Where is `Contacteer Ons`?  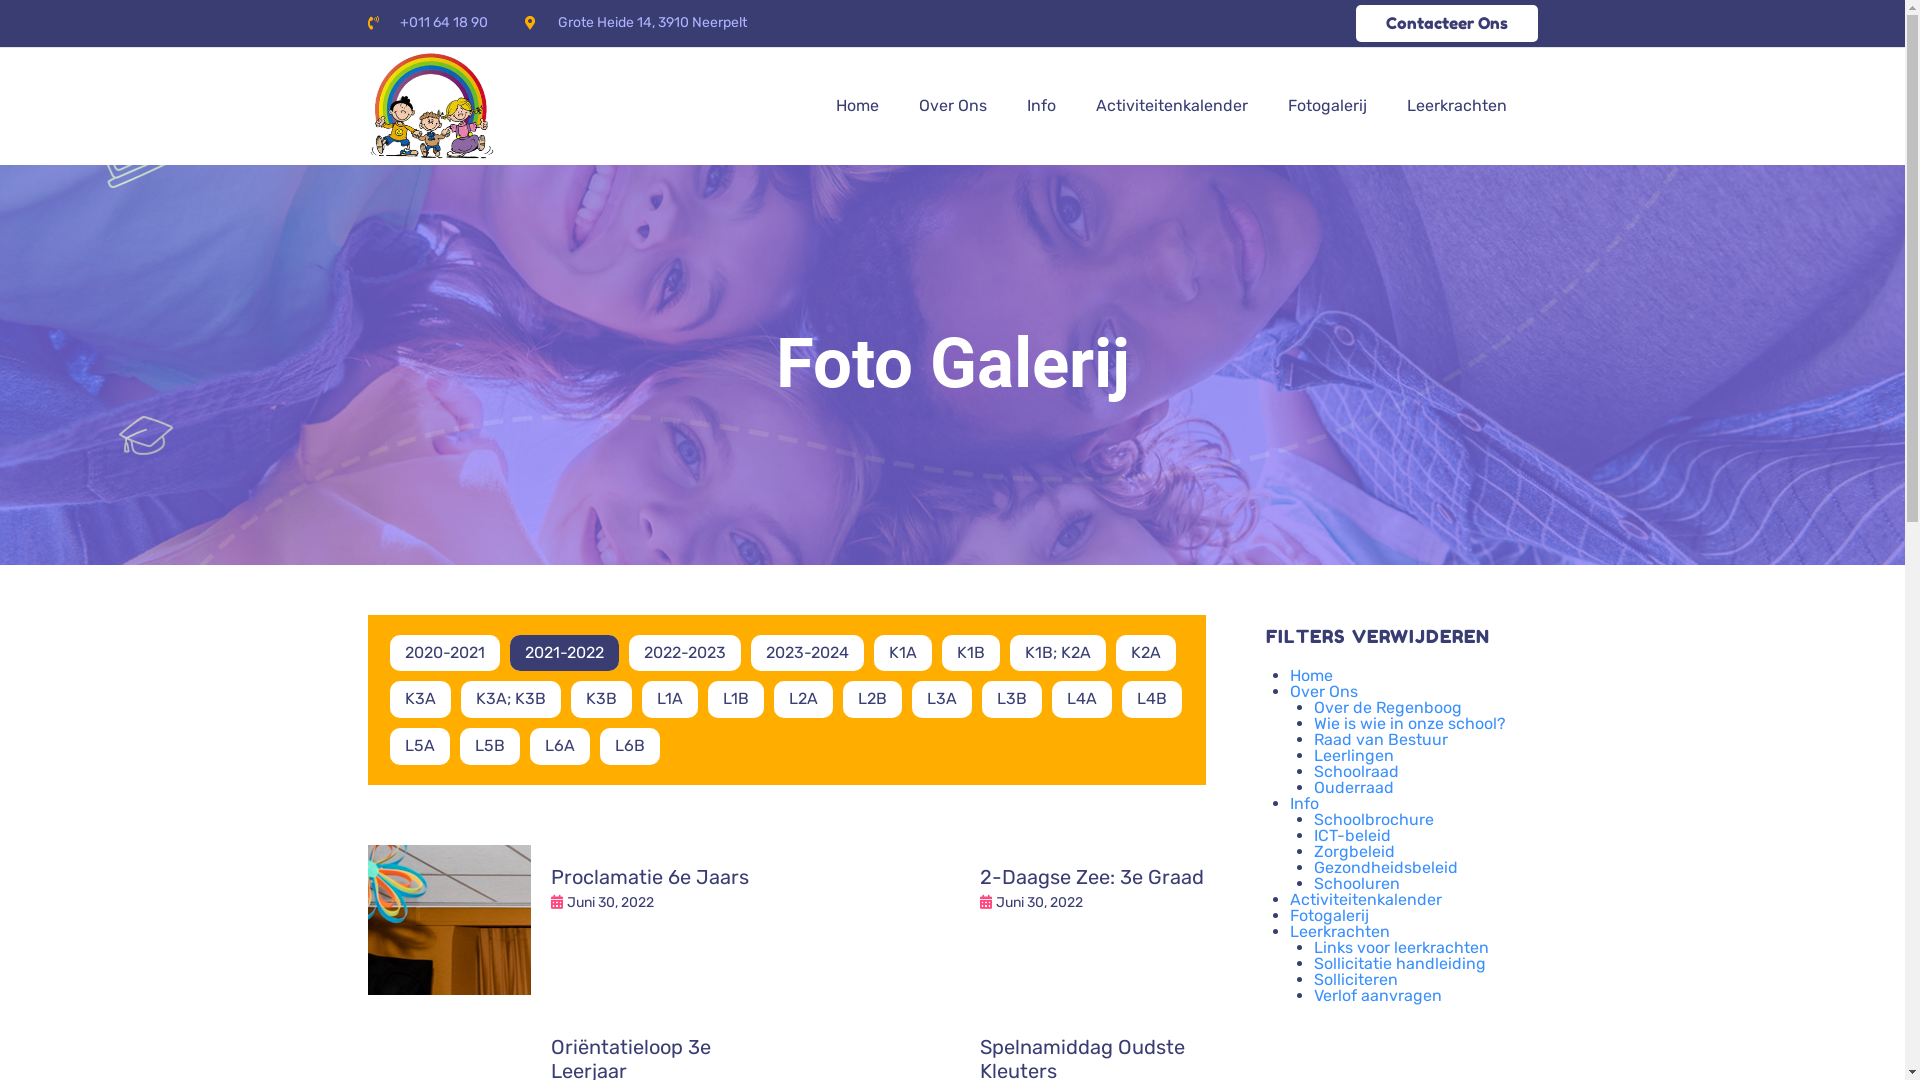 Contacteer Ons is located at coordinates (1447, 24).